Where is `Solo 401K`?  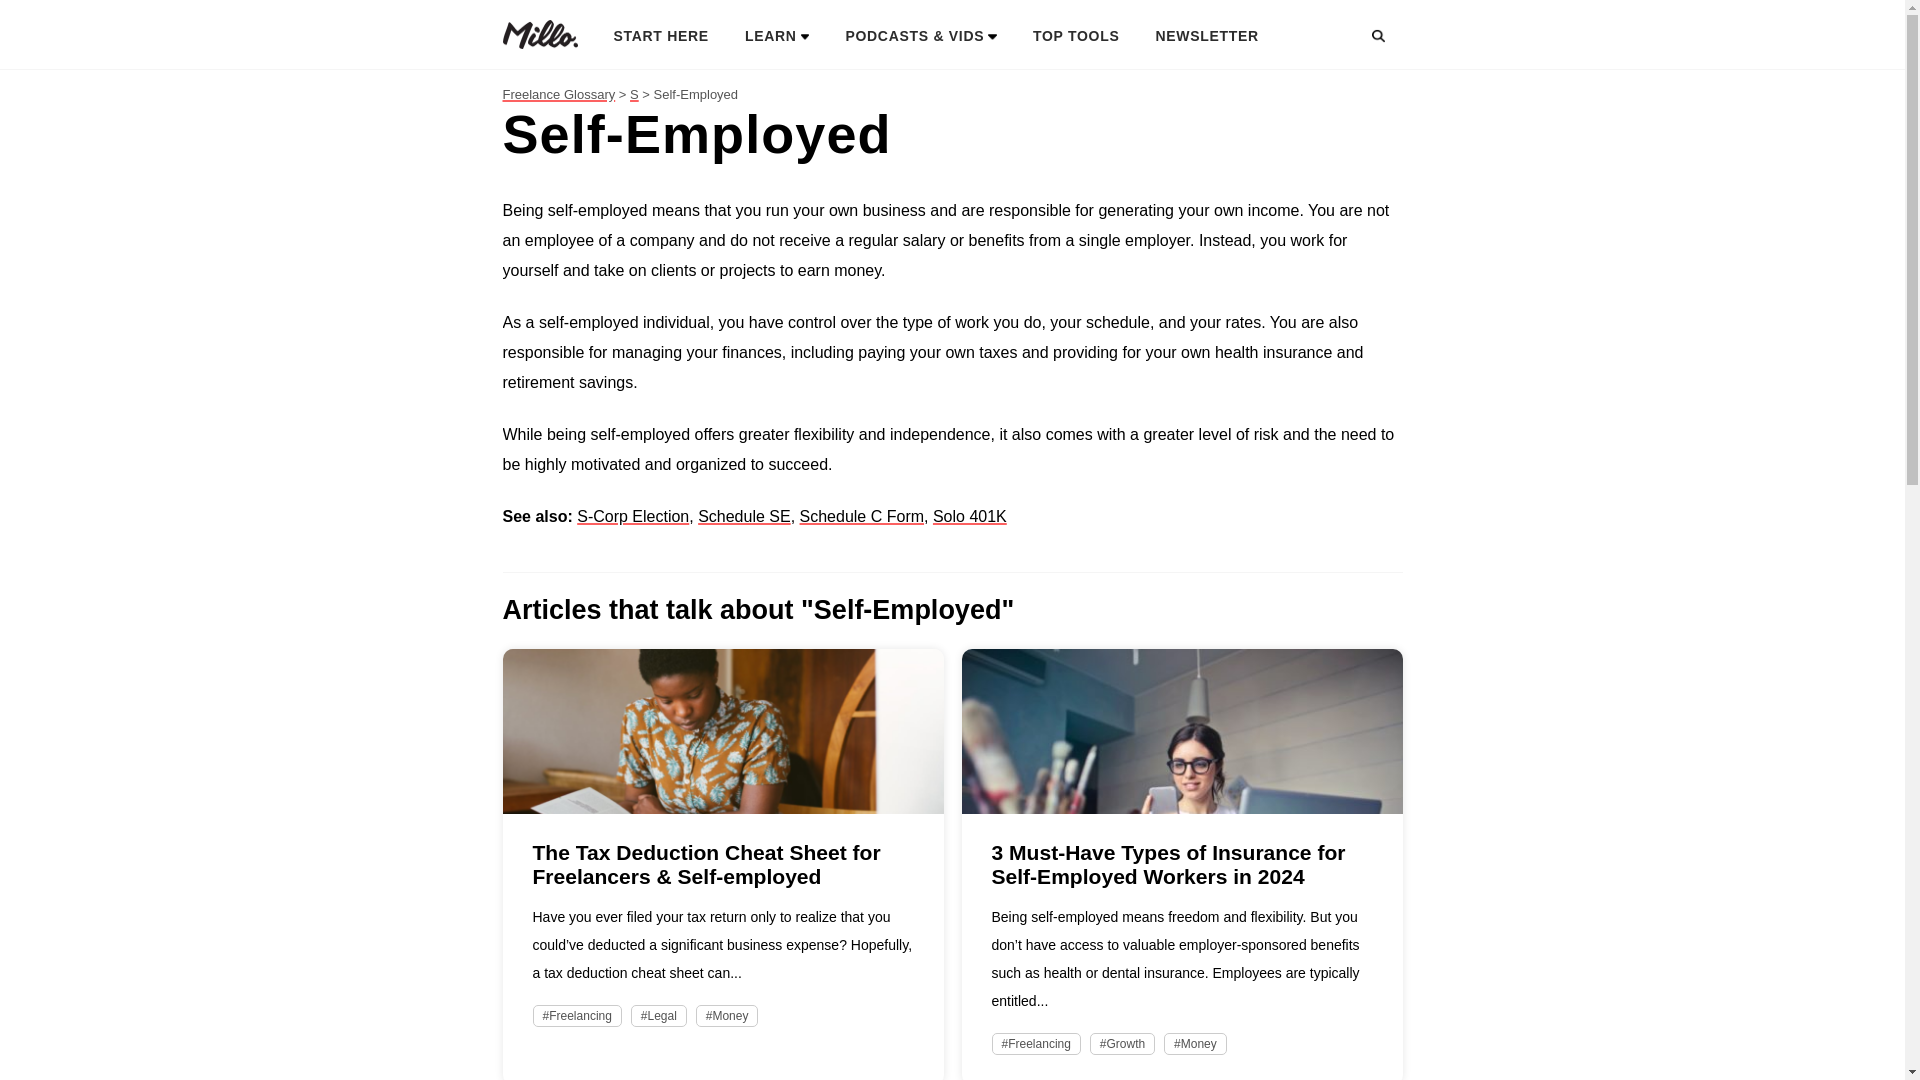
Solo 401K is located at coordinates (970, 516).